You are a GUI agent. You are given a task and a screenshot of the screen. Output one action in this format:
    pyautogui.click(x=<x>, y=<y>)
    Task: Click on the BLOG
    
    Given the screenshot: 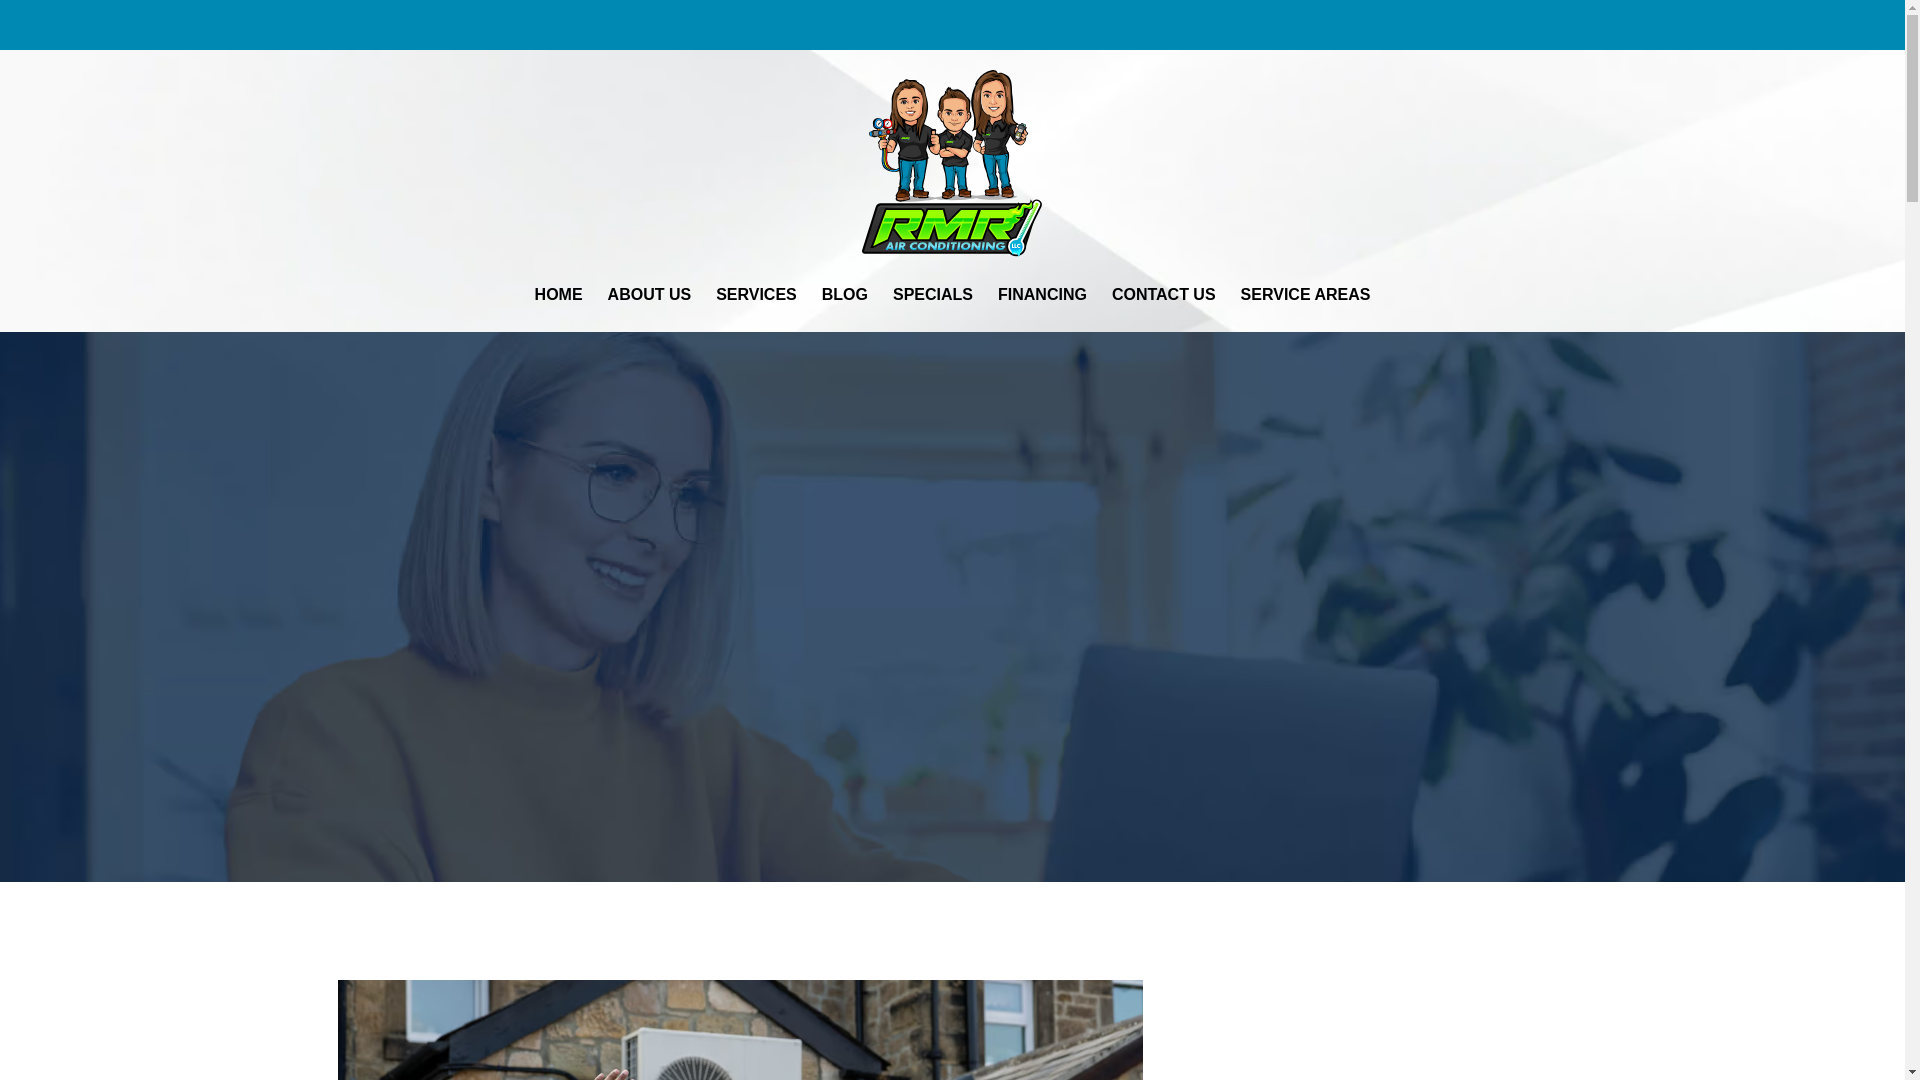 What is the action you would take?
    pyautogui.click(x=845, y=294)
    